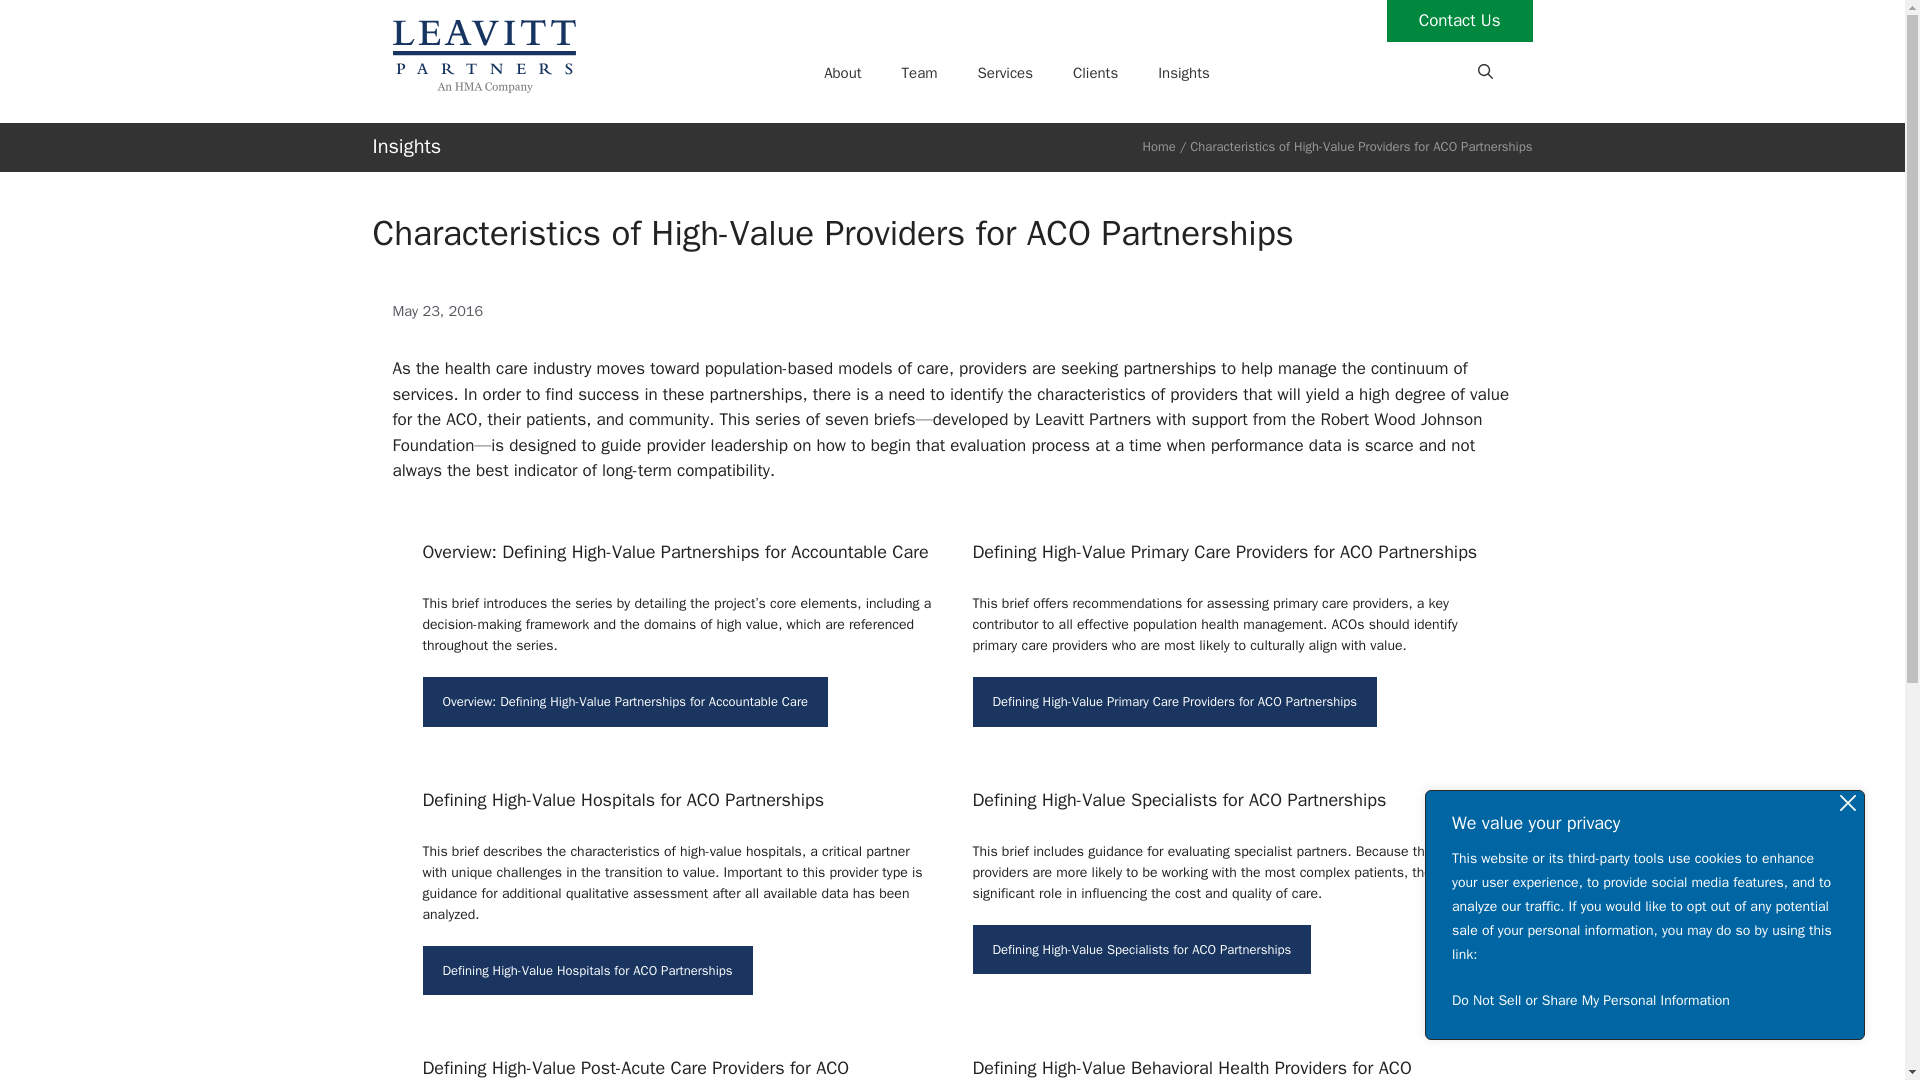 This screenshot has width=1920, height=1080. Describe the element at coordinates (1005, 72) in the screenshot. I see `Services` at that location.